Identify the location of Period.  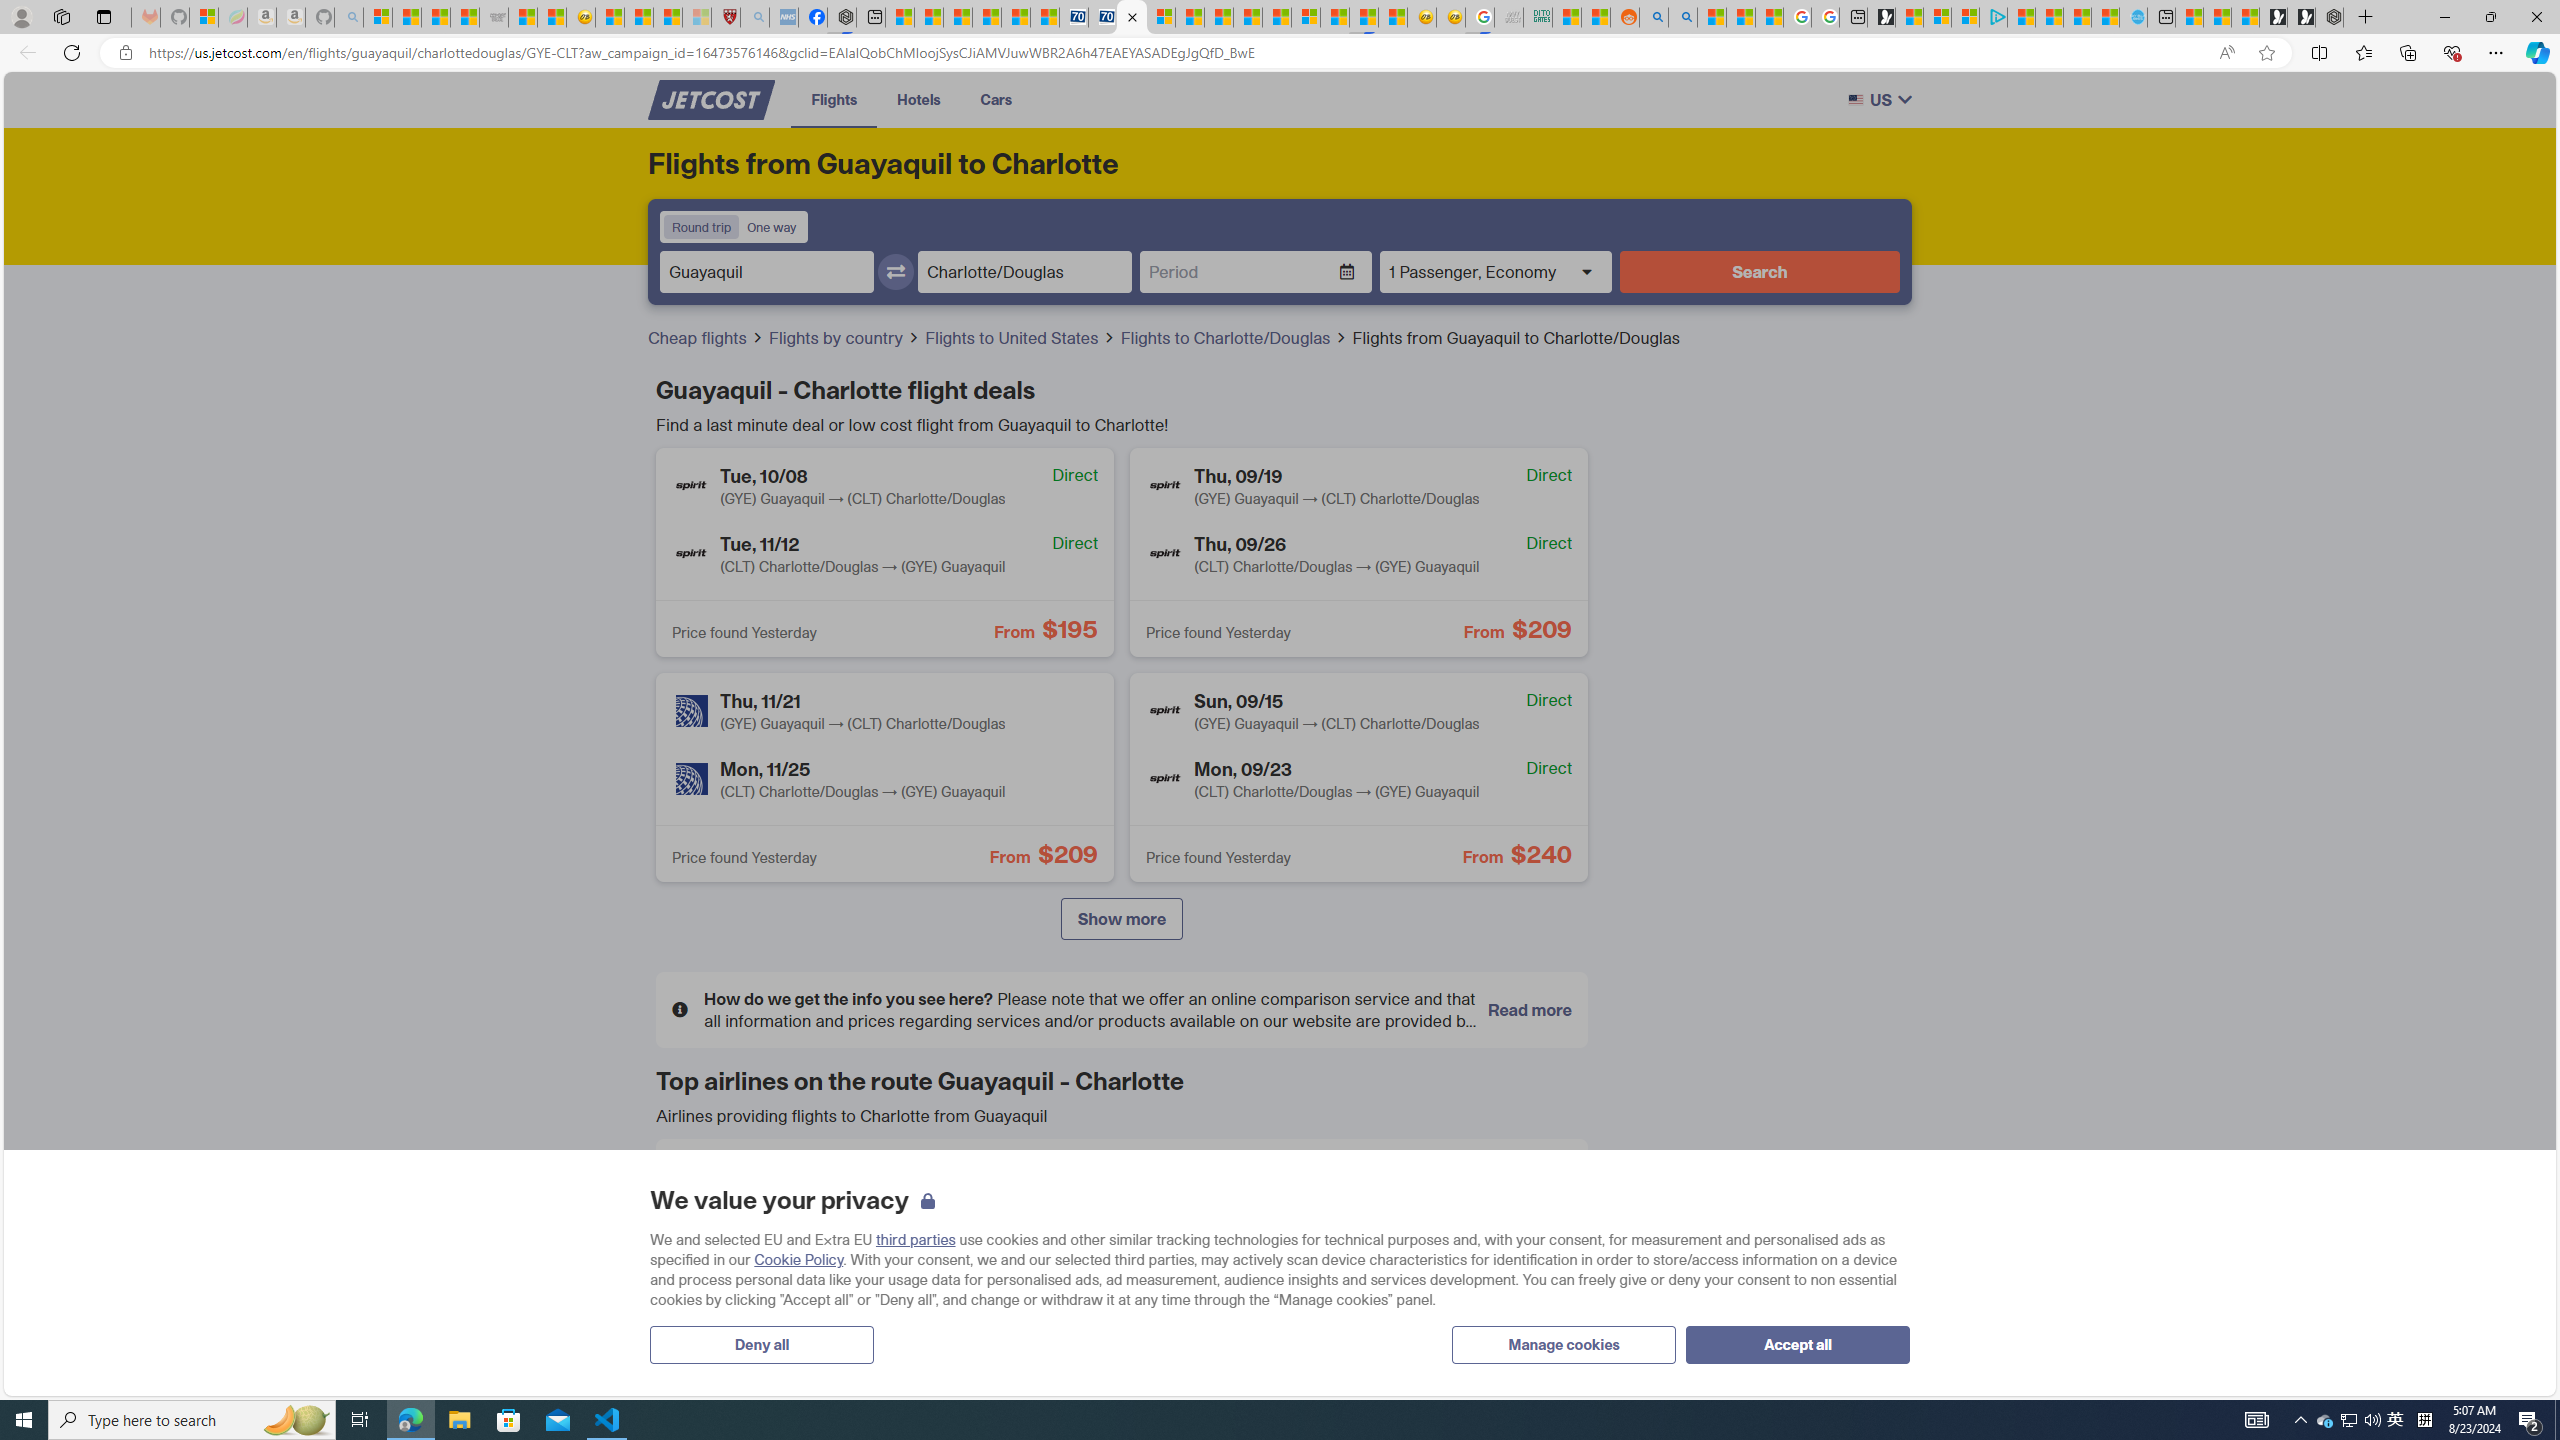
(1240, 272).